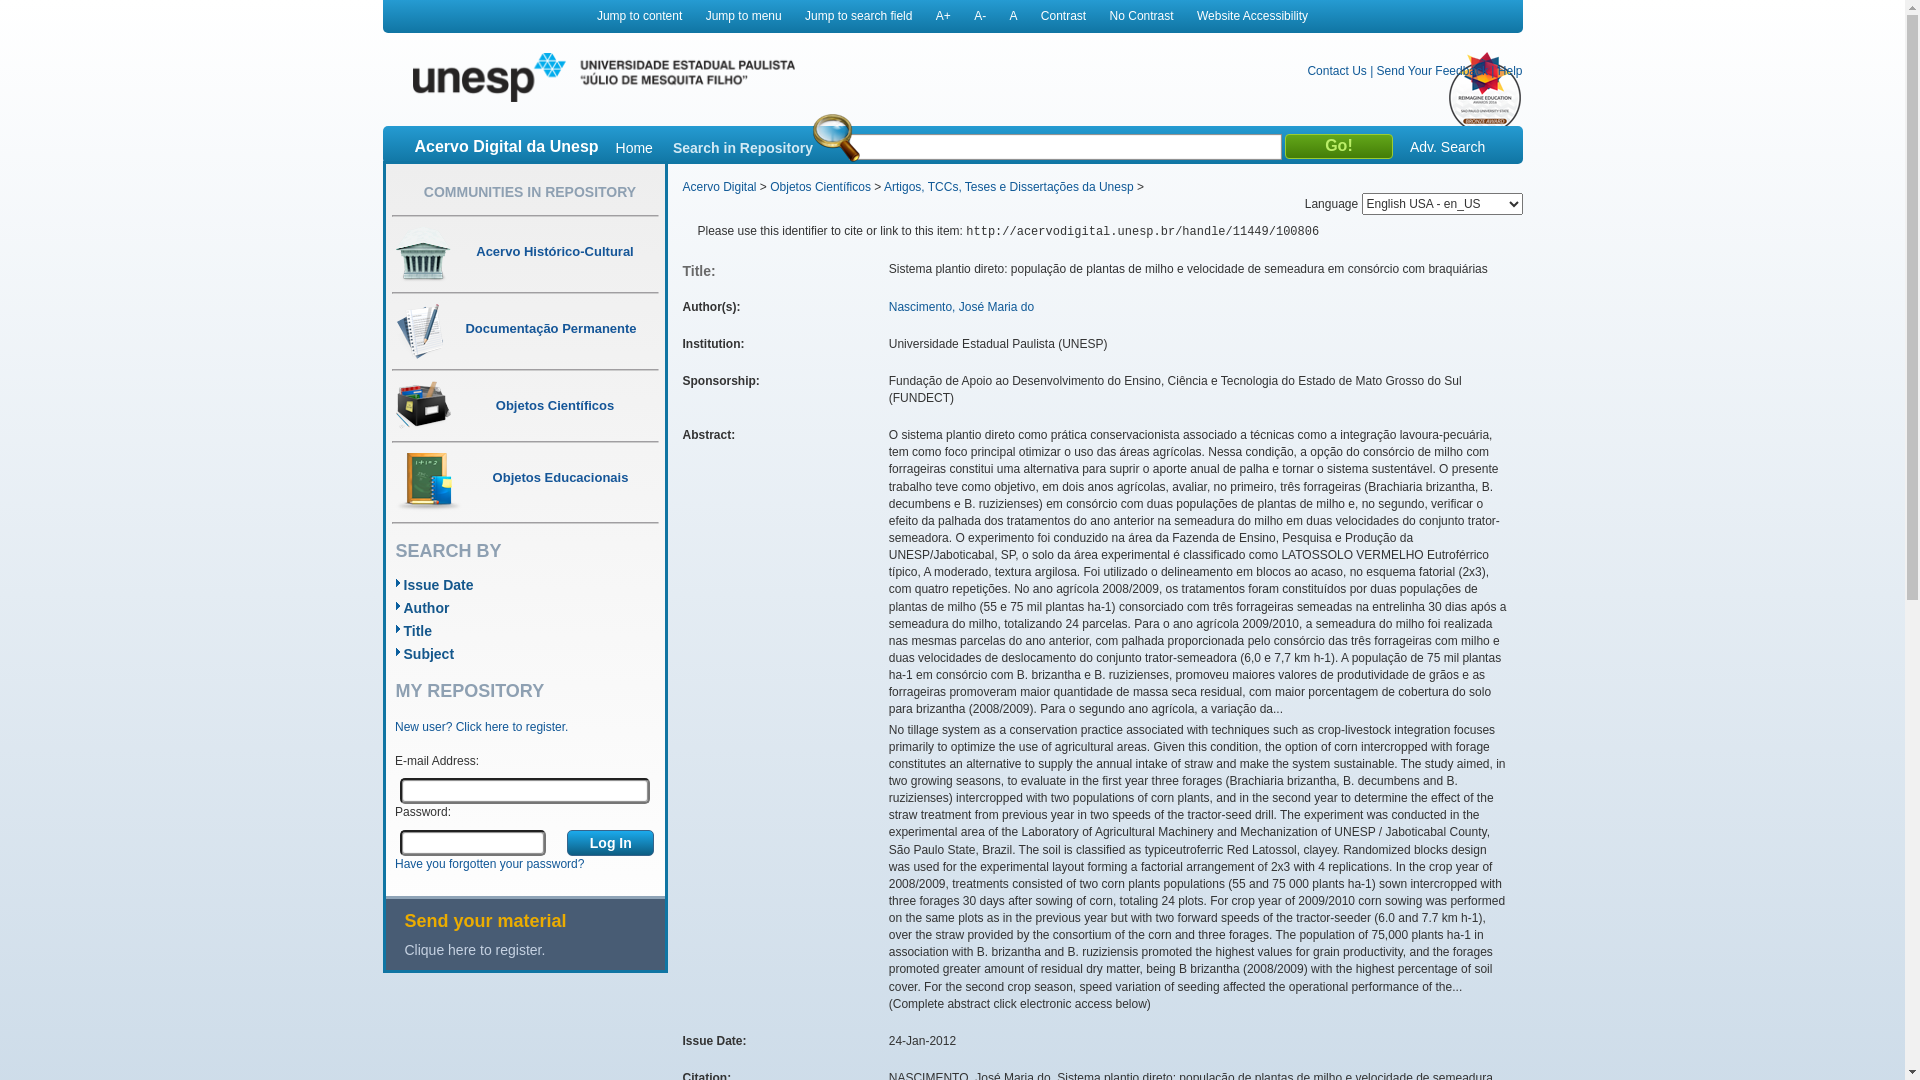  Describe the element at coordinates (439, 585) in the screenshot. I see `Issue Date` at that location.